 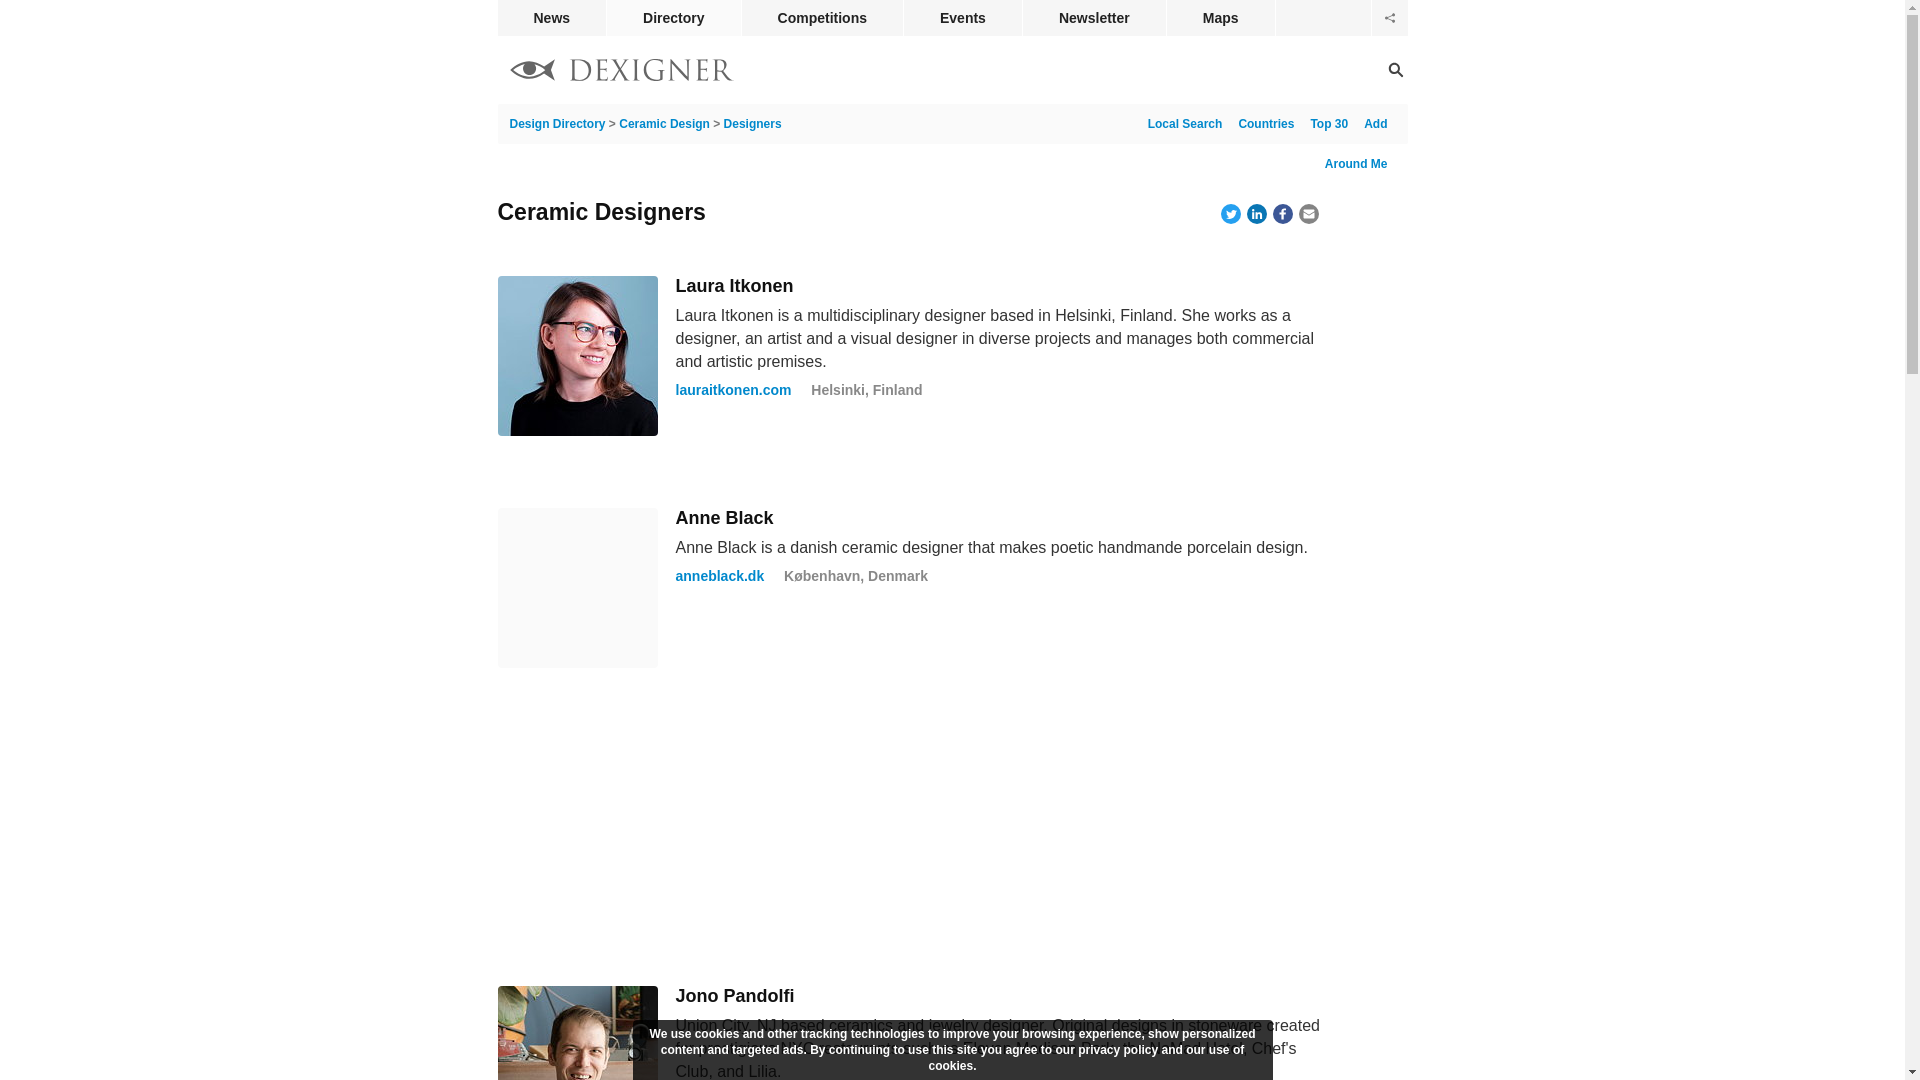 What do you see at coordinates (733, 390) in the screenshot?
I see `lauraitkonen.com` at bounding box center [733, 390].